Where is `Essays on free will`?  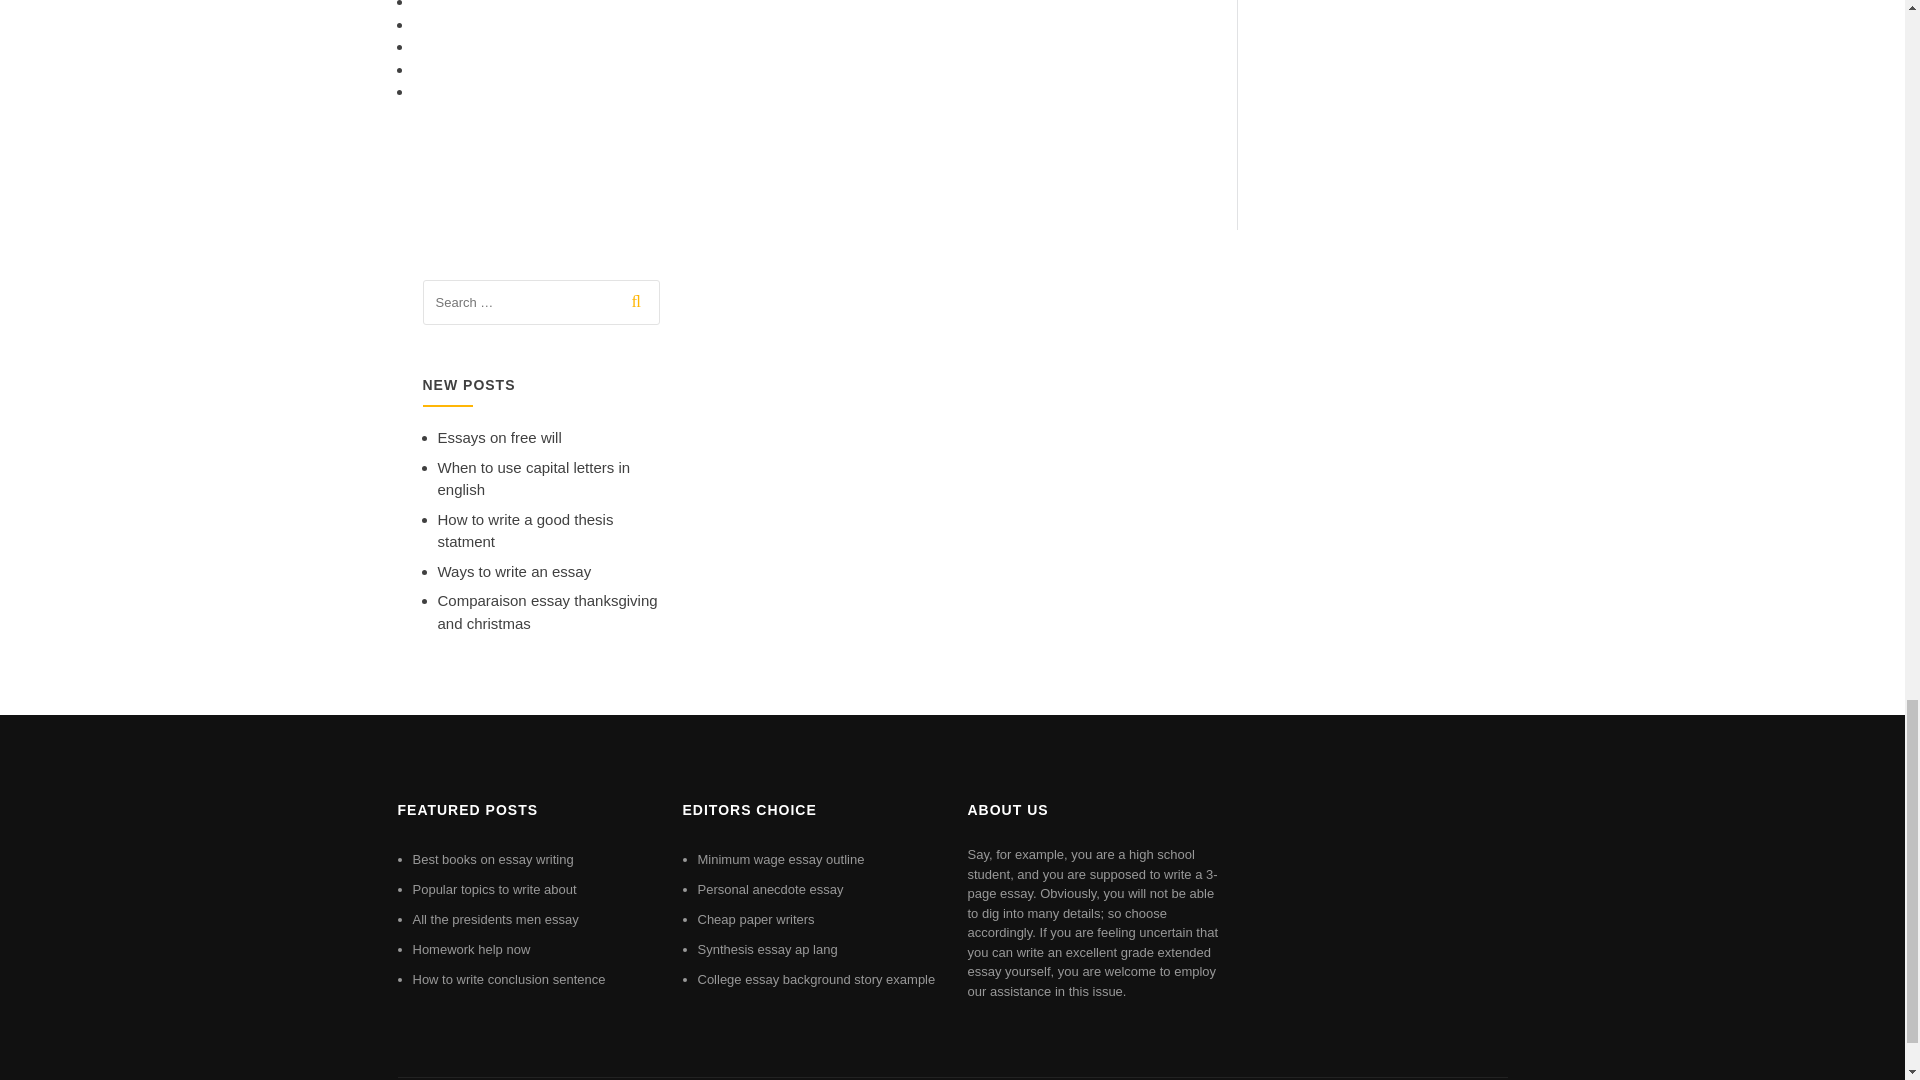 Essays on free will is located at coordinates (500, 437).